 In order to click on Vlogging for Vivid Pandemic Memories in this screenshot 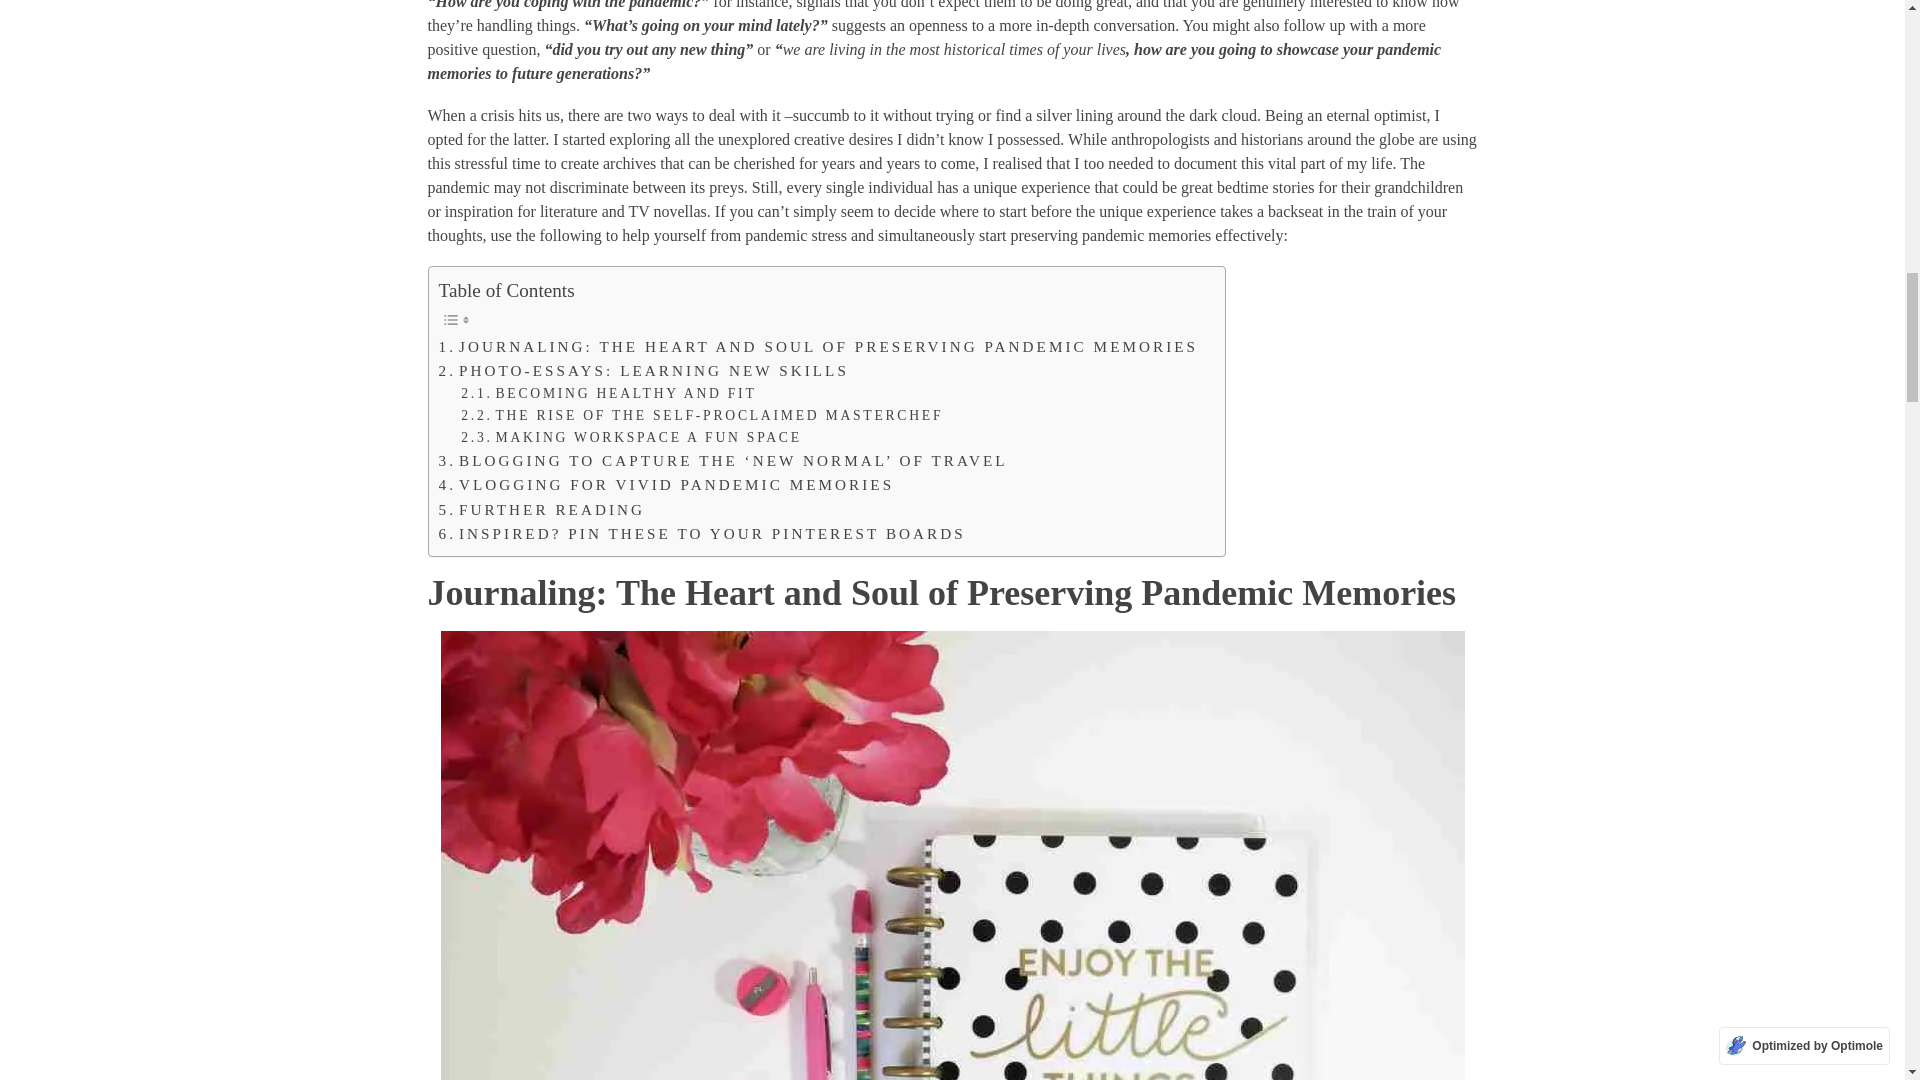, I will do `click(666, 484)`.